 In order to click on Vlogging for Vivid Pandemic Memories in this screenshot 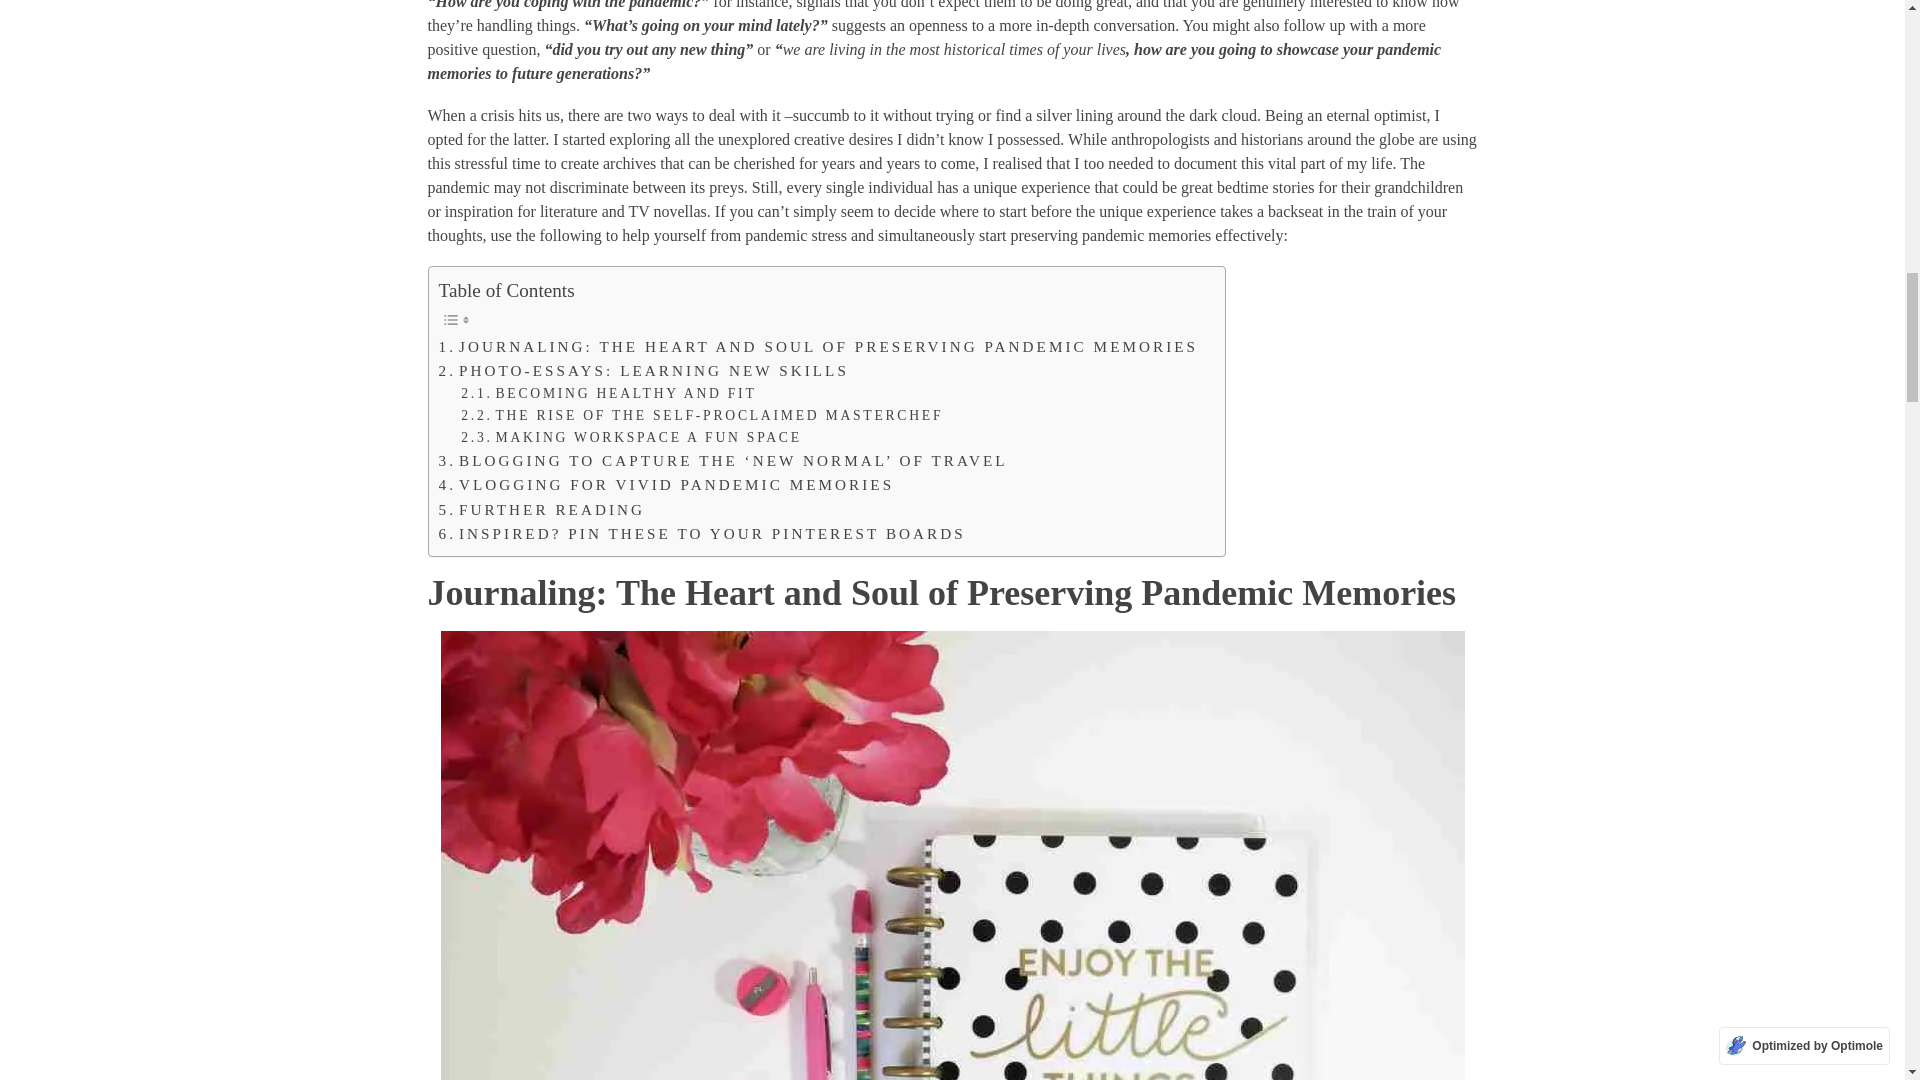, I will do `click(666, 484)`.